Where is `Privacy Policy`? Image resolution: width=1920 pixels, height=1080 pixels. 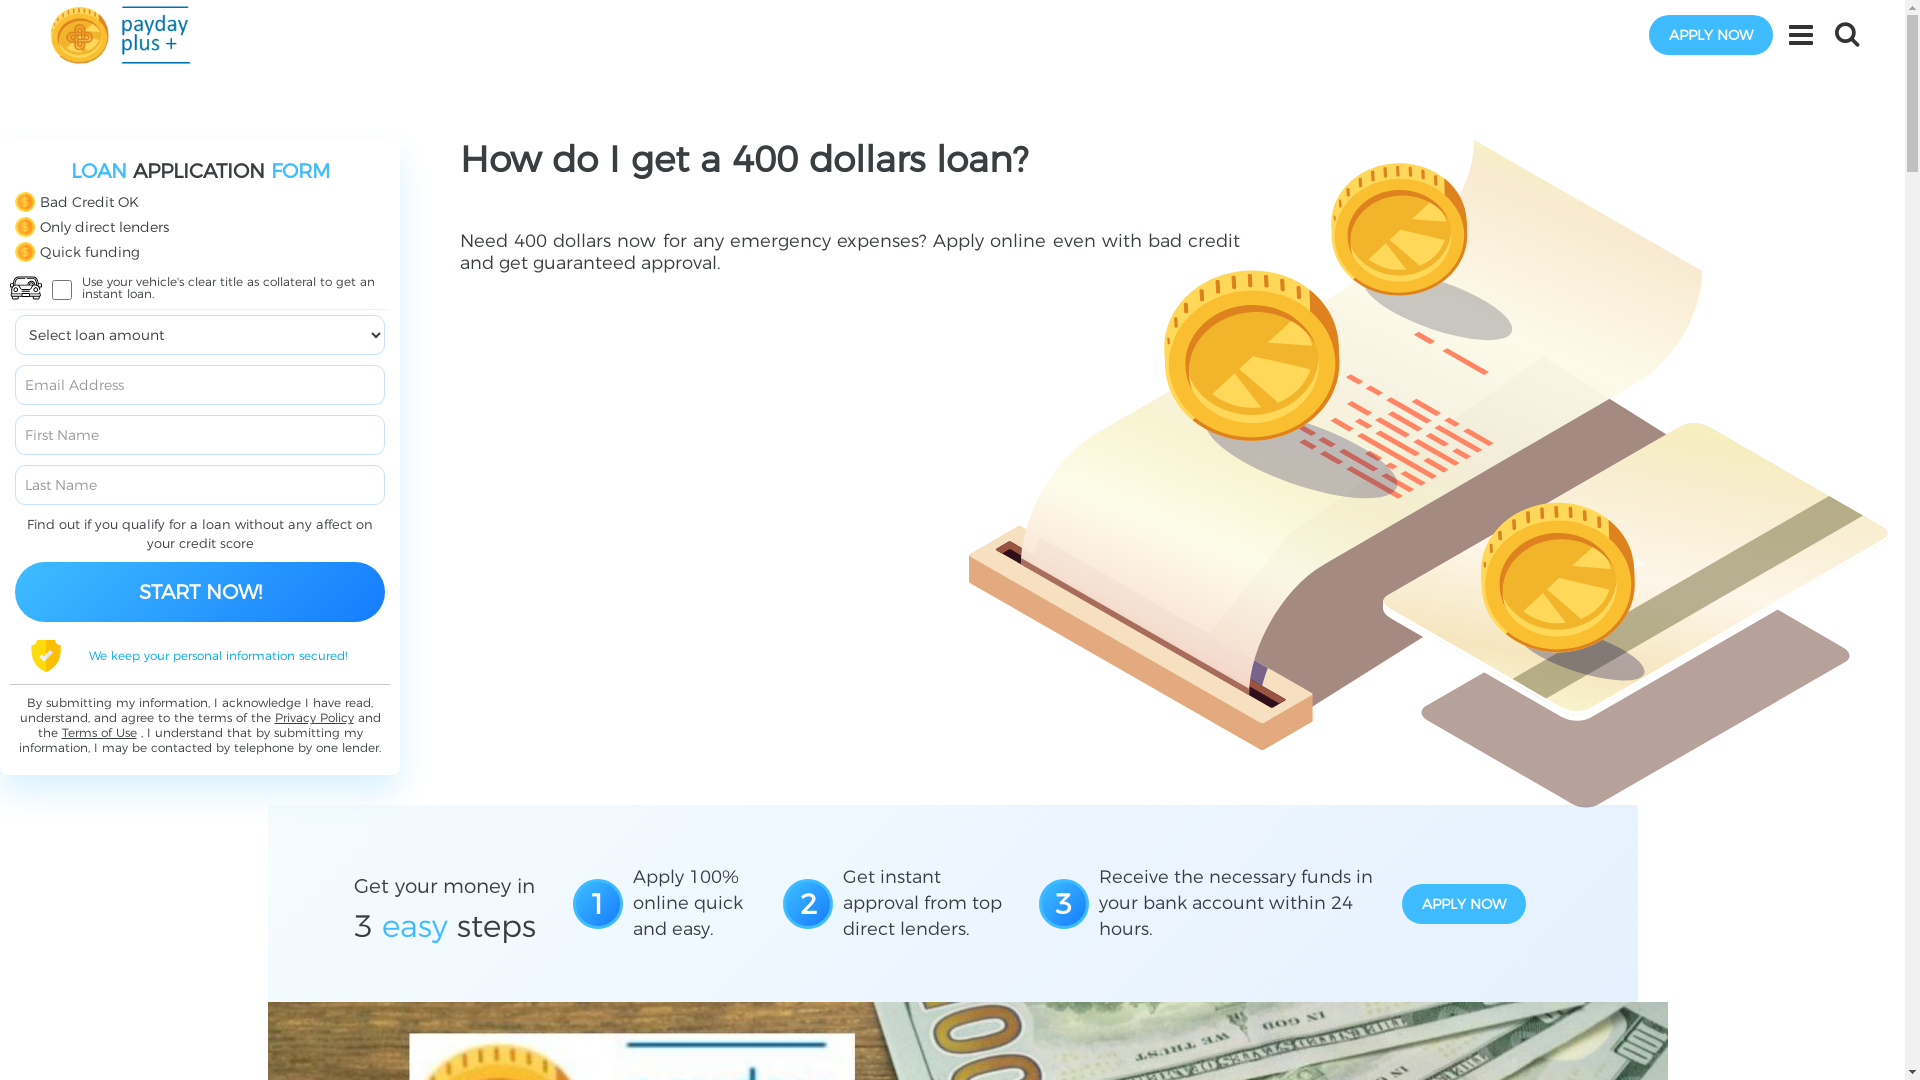
Privacy Policy is located at coordinates (314, 718).